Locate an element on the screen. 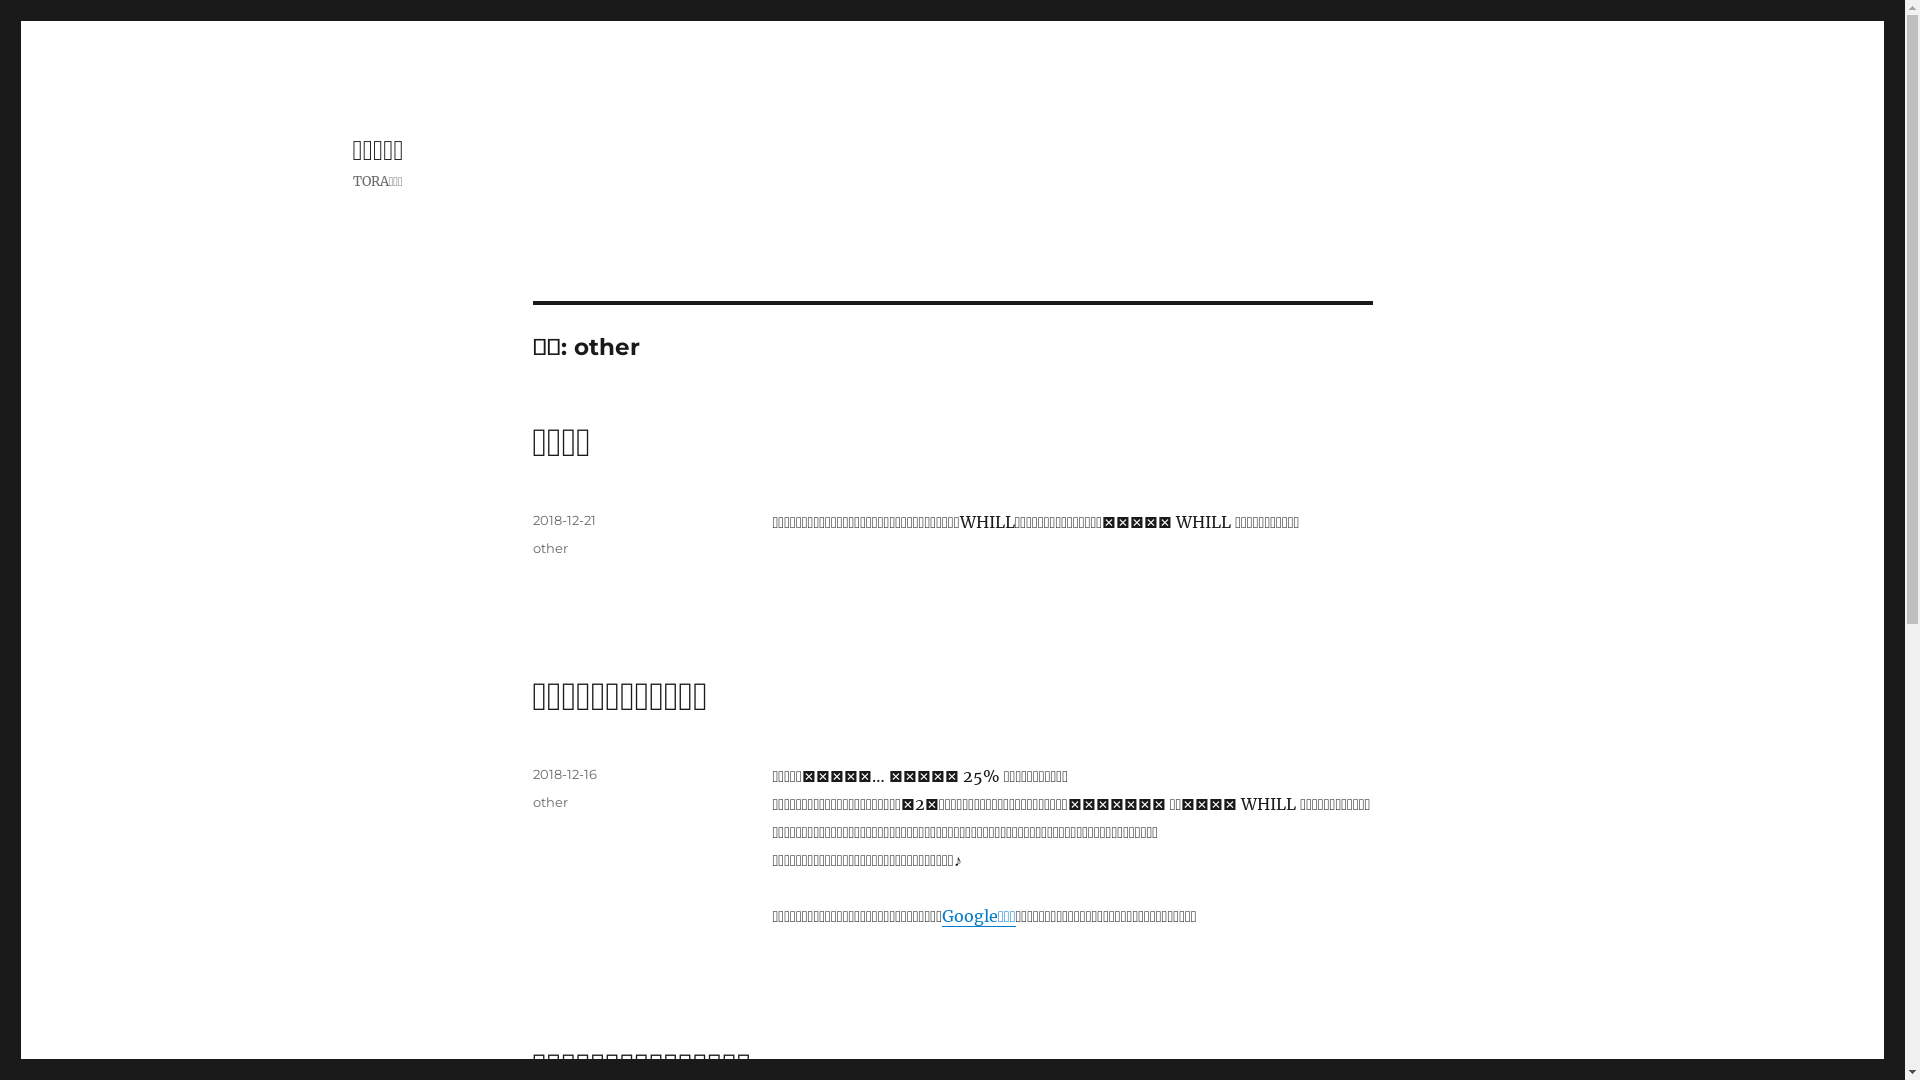 The image size is (1920, 1080). other is located at coordinates (550, 802).